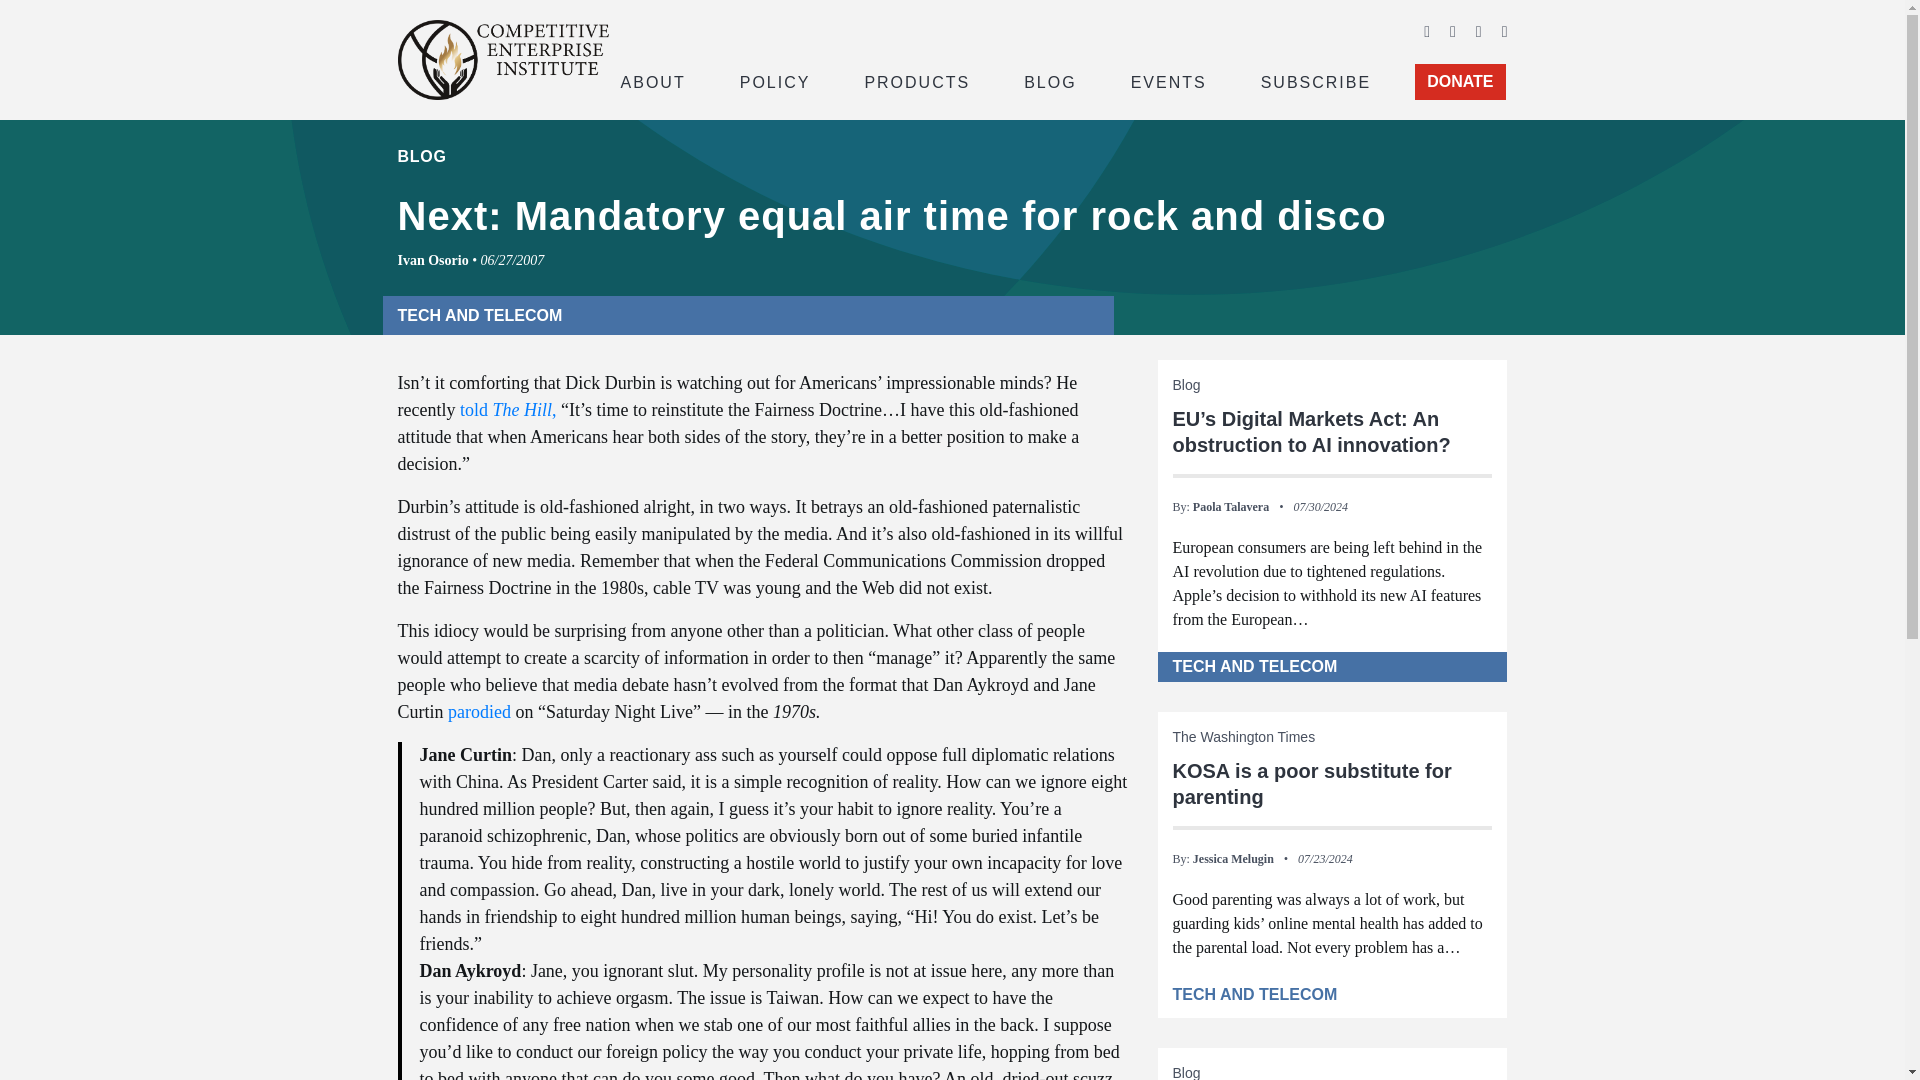  What do you see at coordinates (1050, 80) in the screenshot?
I see `BLOG` at bounding box center [1050, 80].